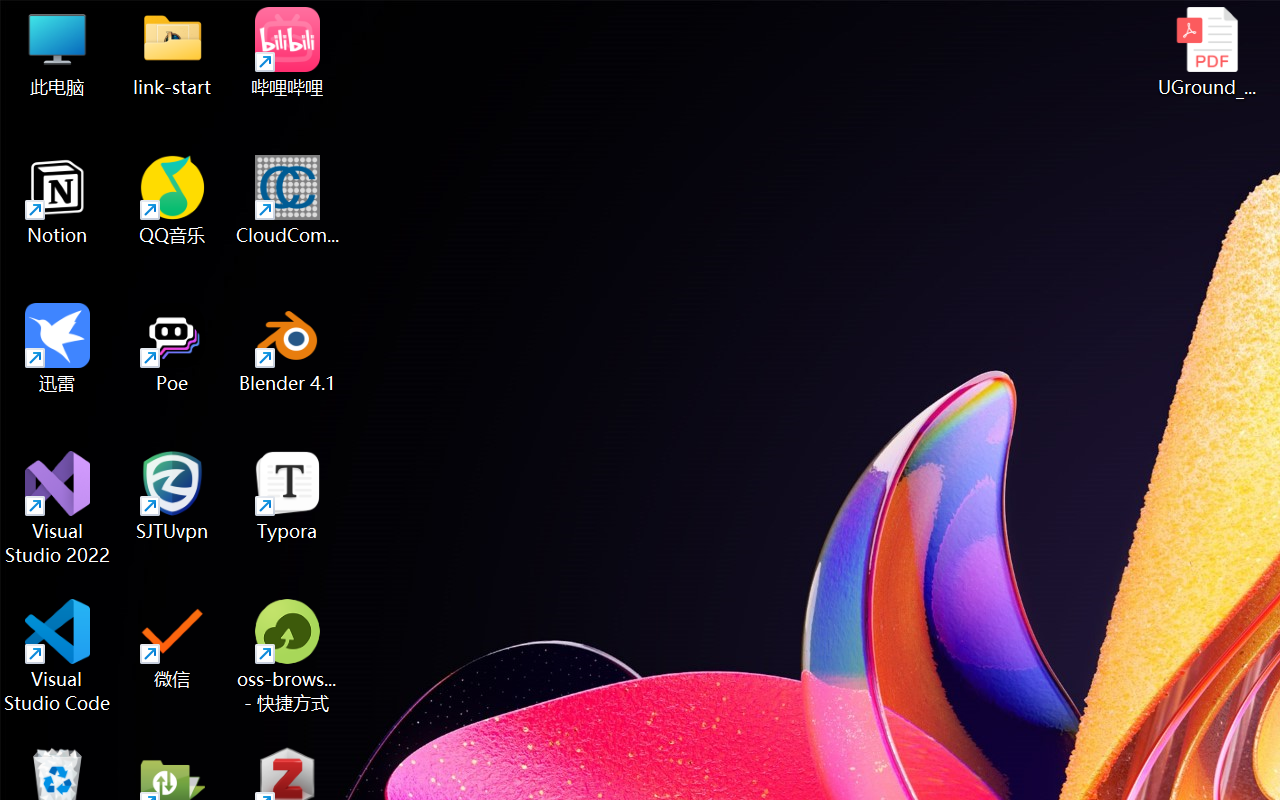 The height and width of the screenshot is (800, 1280). Describe the element at coordinates (1206, 52) in the screenshot. I see `UGround_paper.pdf` at that location.